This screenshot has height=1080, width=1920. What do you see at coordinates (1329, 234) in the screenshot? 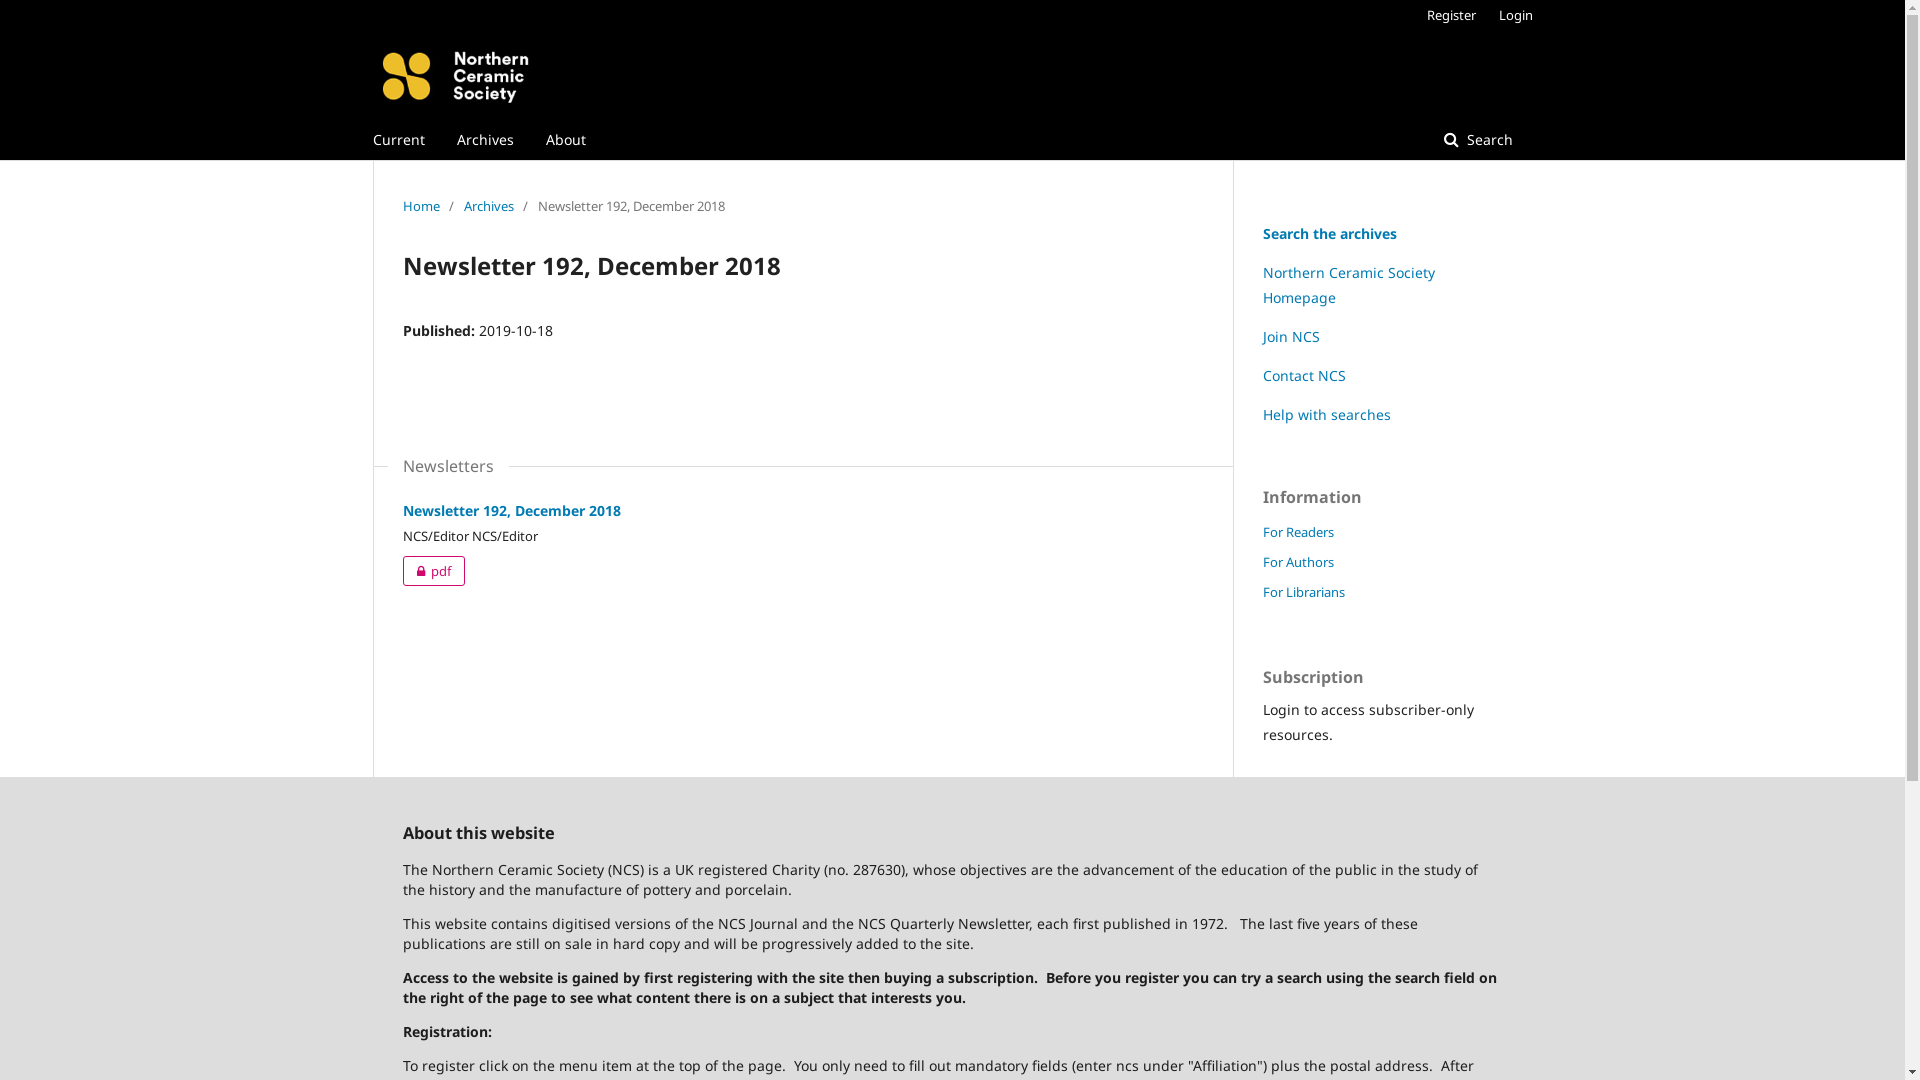
I see `Search the archives` at bounding box center [1329, 234].